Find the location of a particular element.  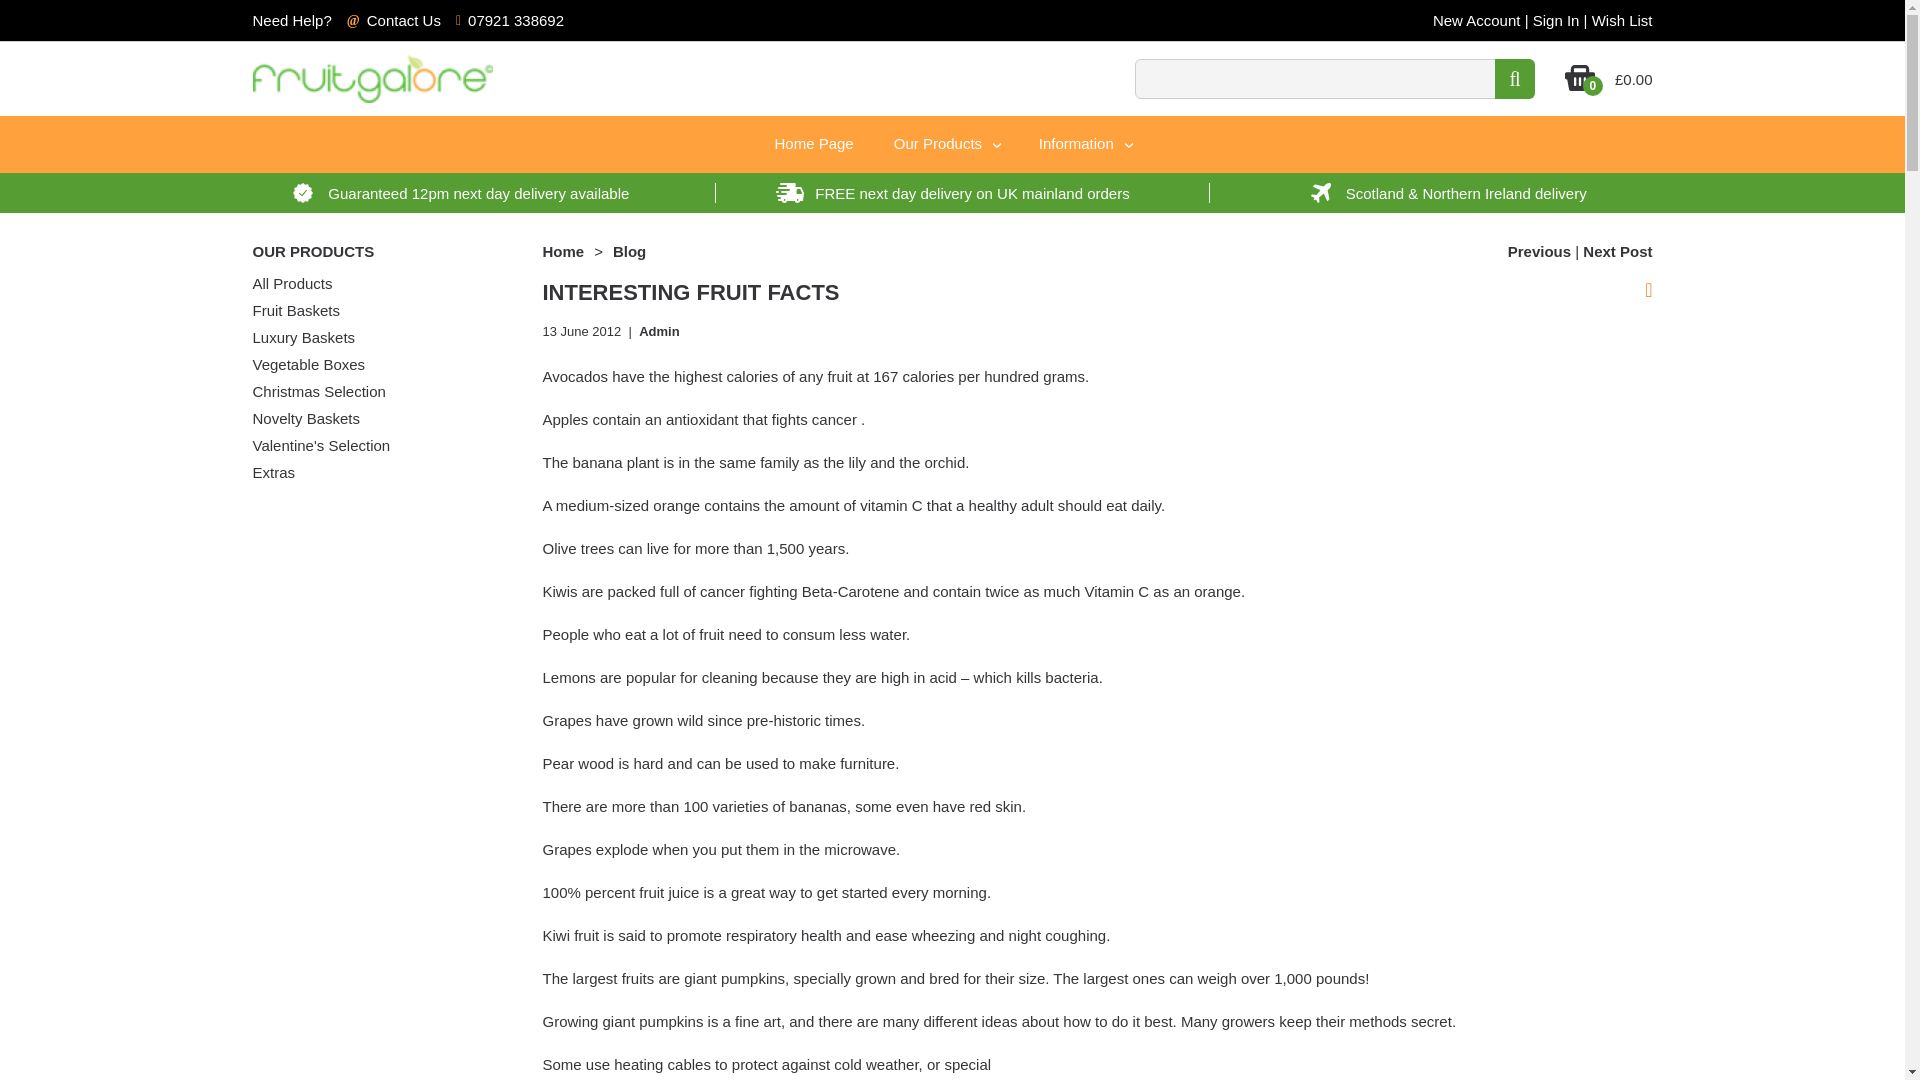

Guaranteed 12pm next day delivery available is located at coordinates (458, 192).